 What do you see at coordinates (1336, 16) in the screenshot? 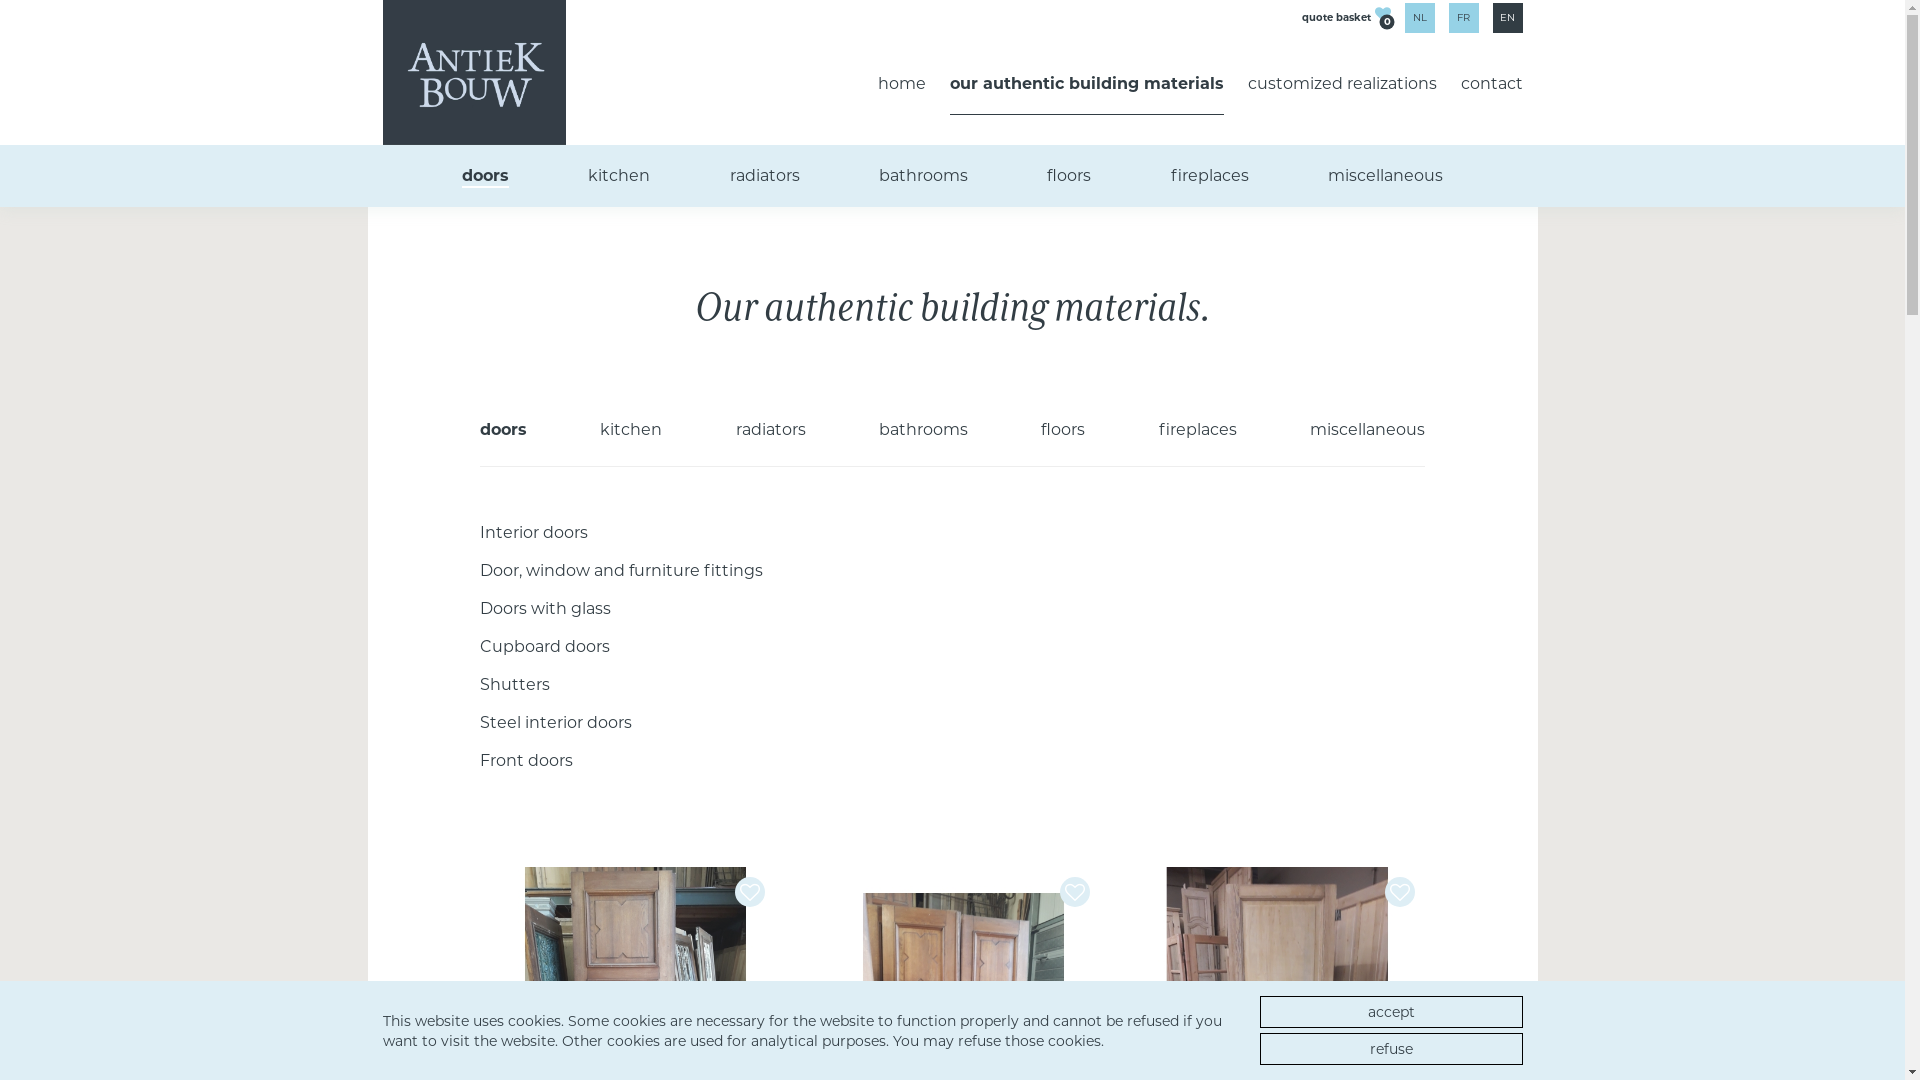
I see `quote basket` at bounding box center [1336, 16].